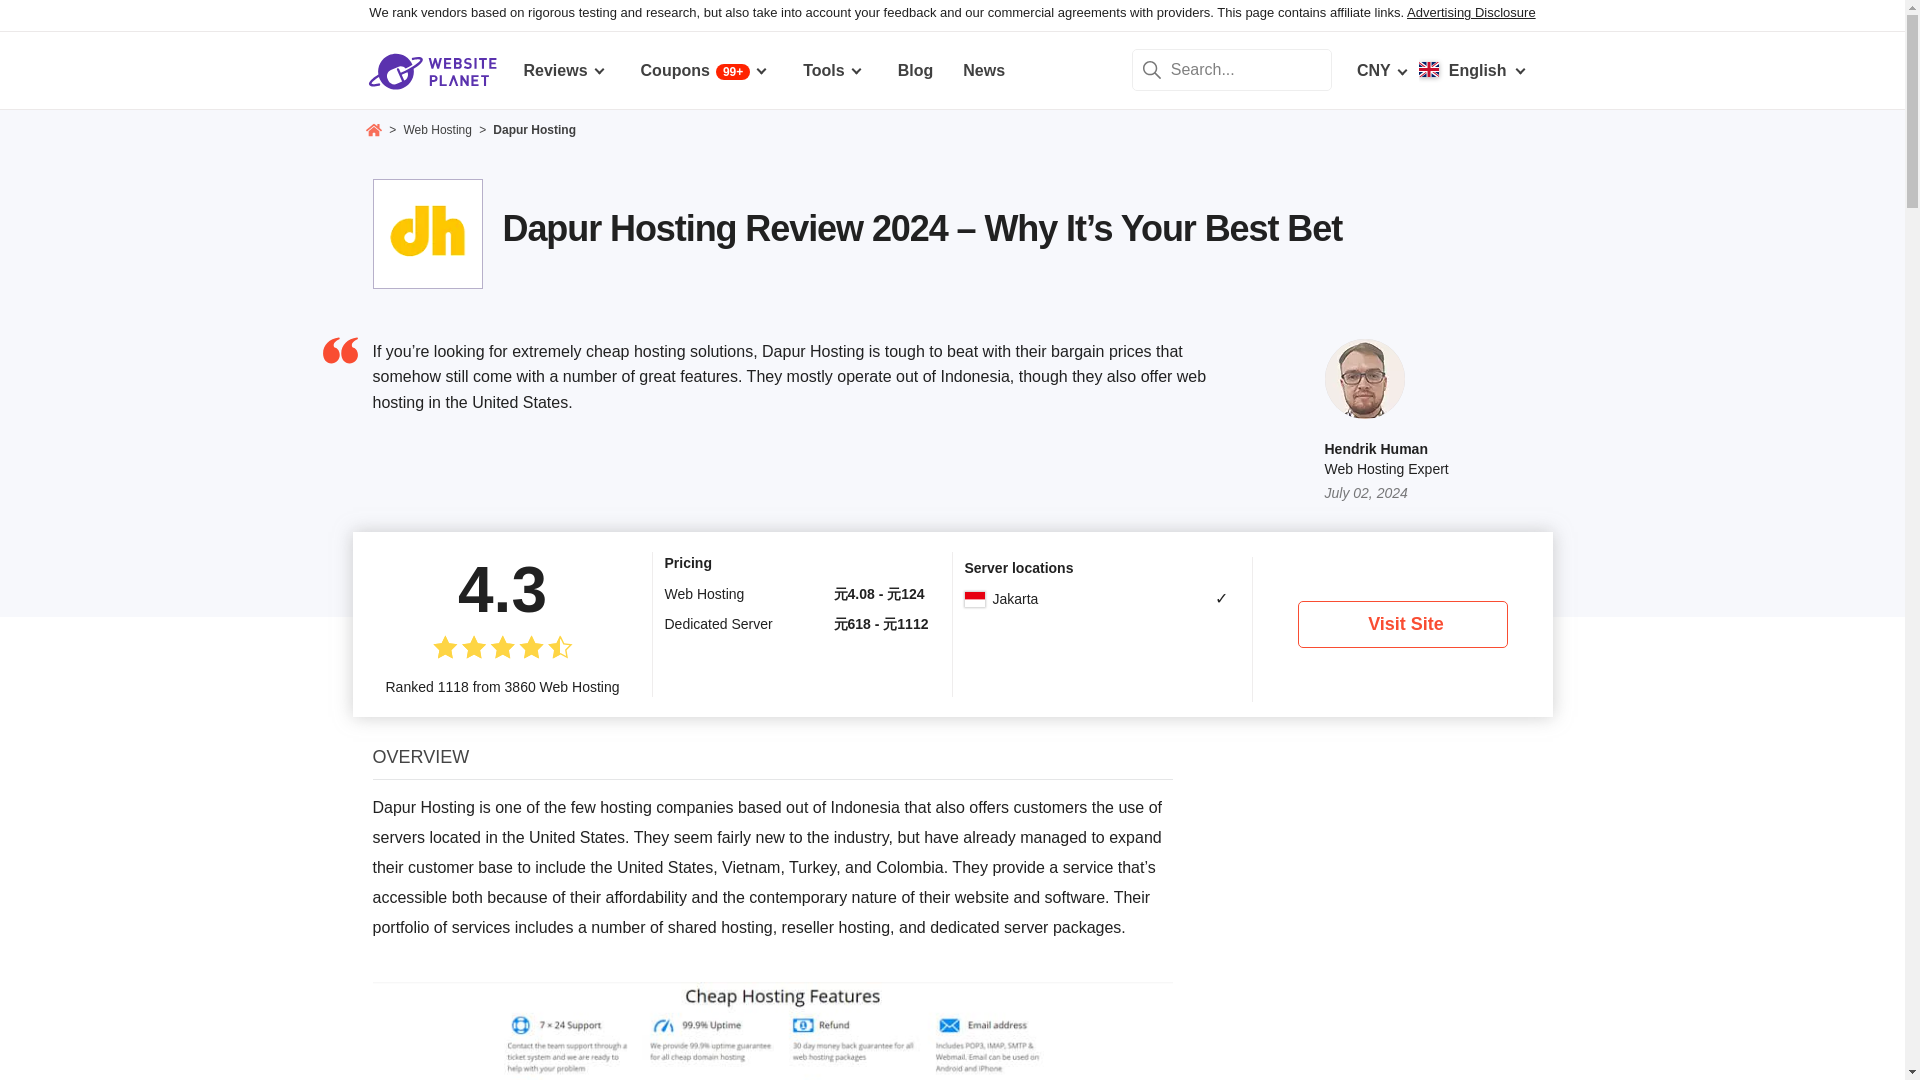 The image size is (1920, 1080). What do you see at coordinates (1472, 12) in the screenshot?
I see `Advertising Disclosure` at bounding box center [1472, 12].